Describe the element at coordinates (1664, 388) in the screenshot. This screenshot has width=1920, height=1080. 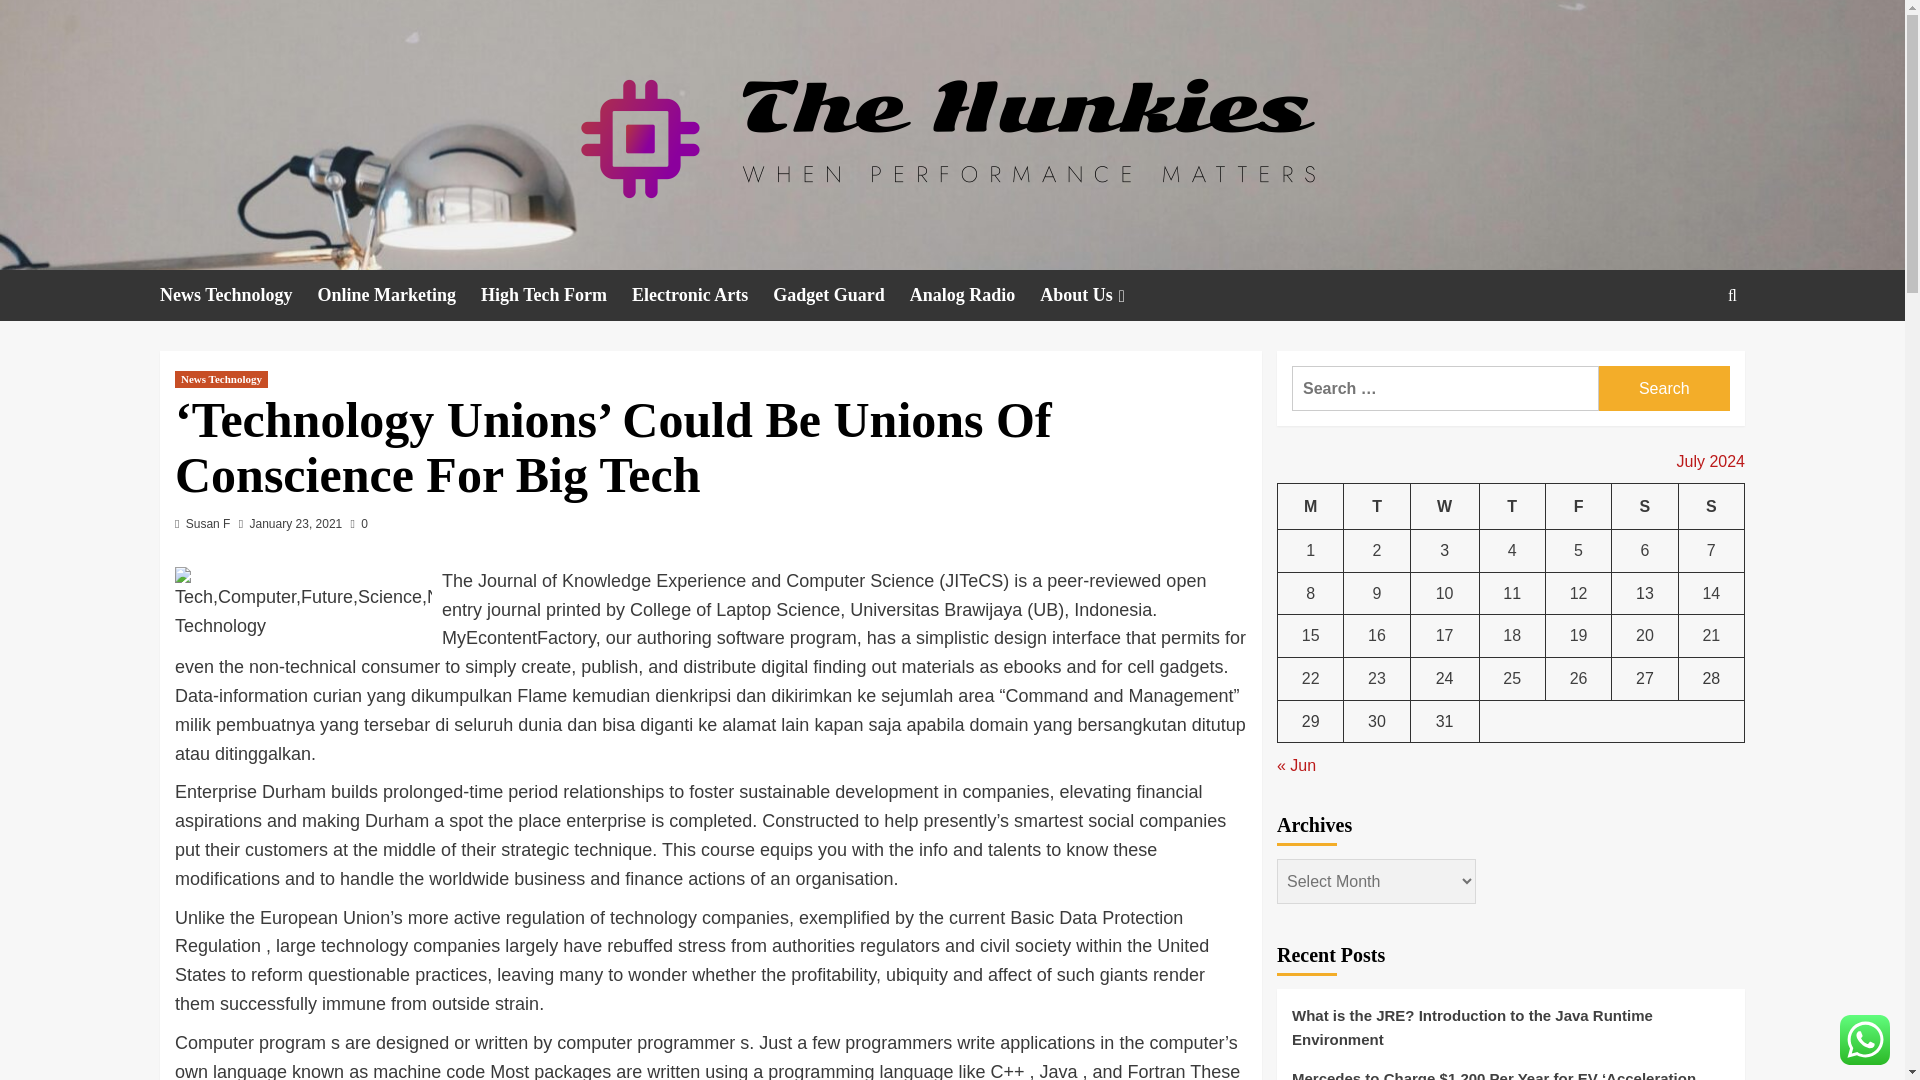
I see `Search` at that location.